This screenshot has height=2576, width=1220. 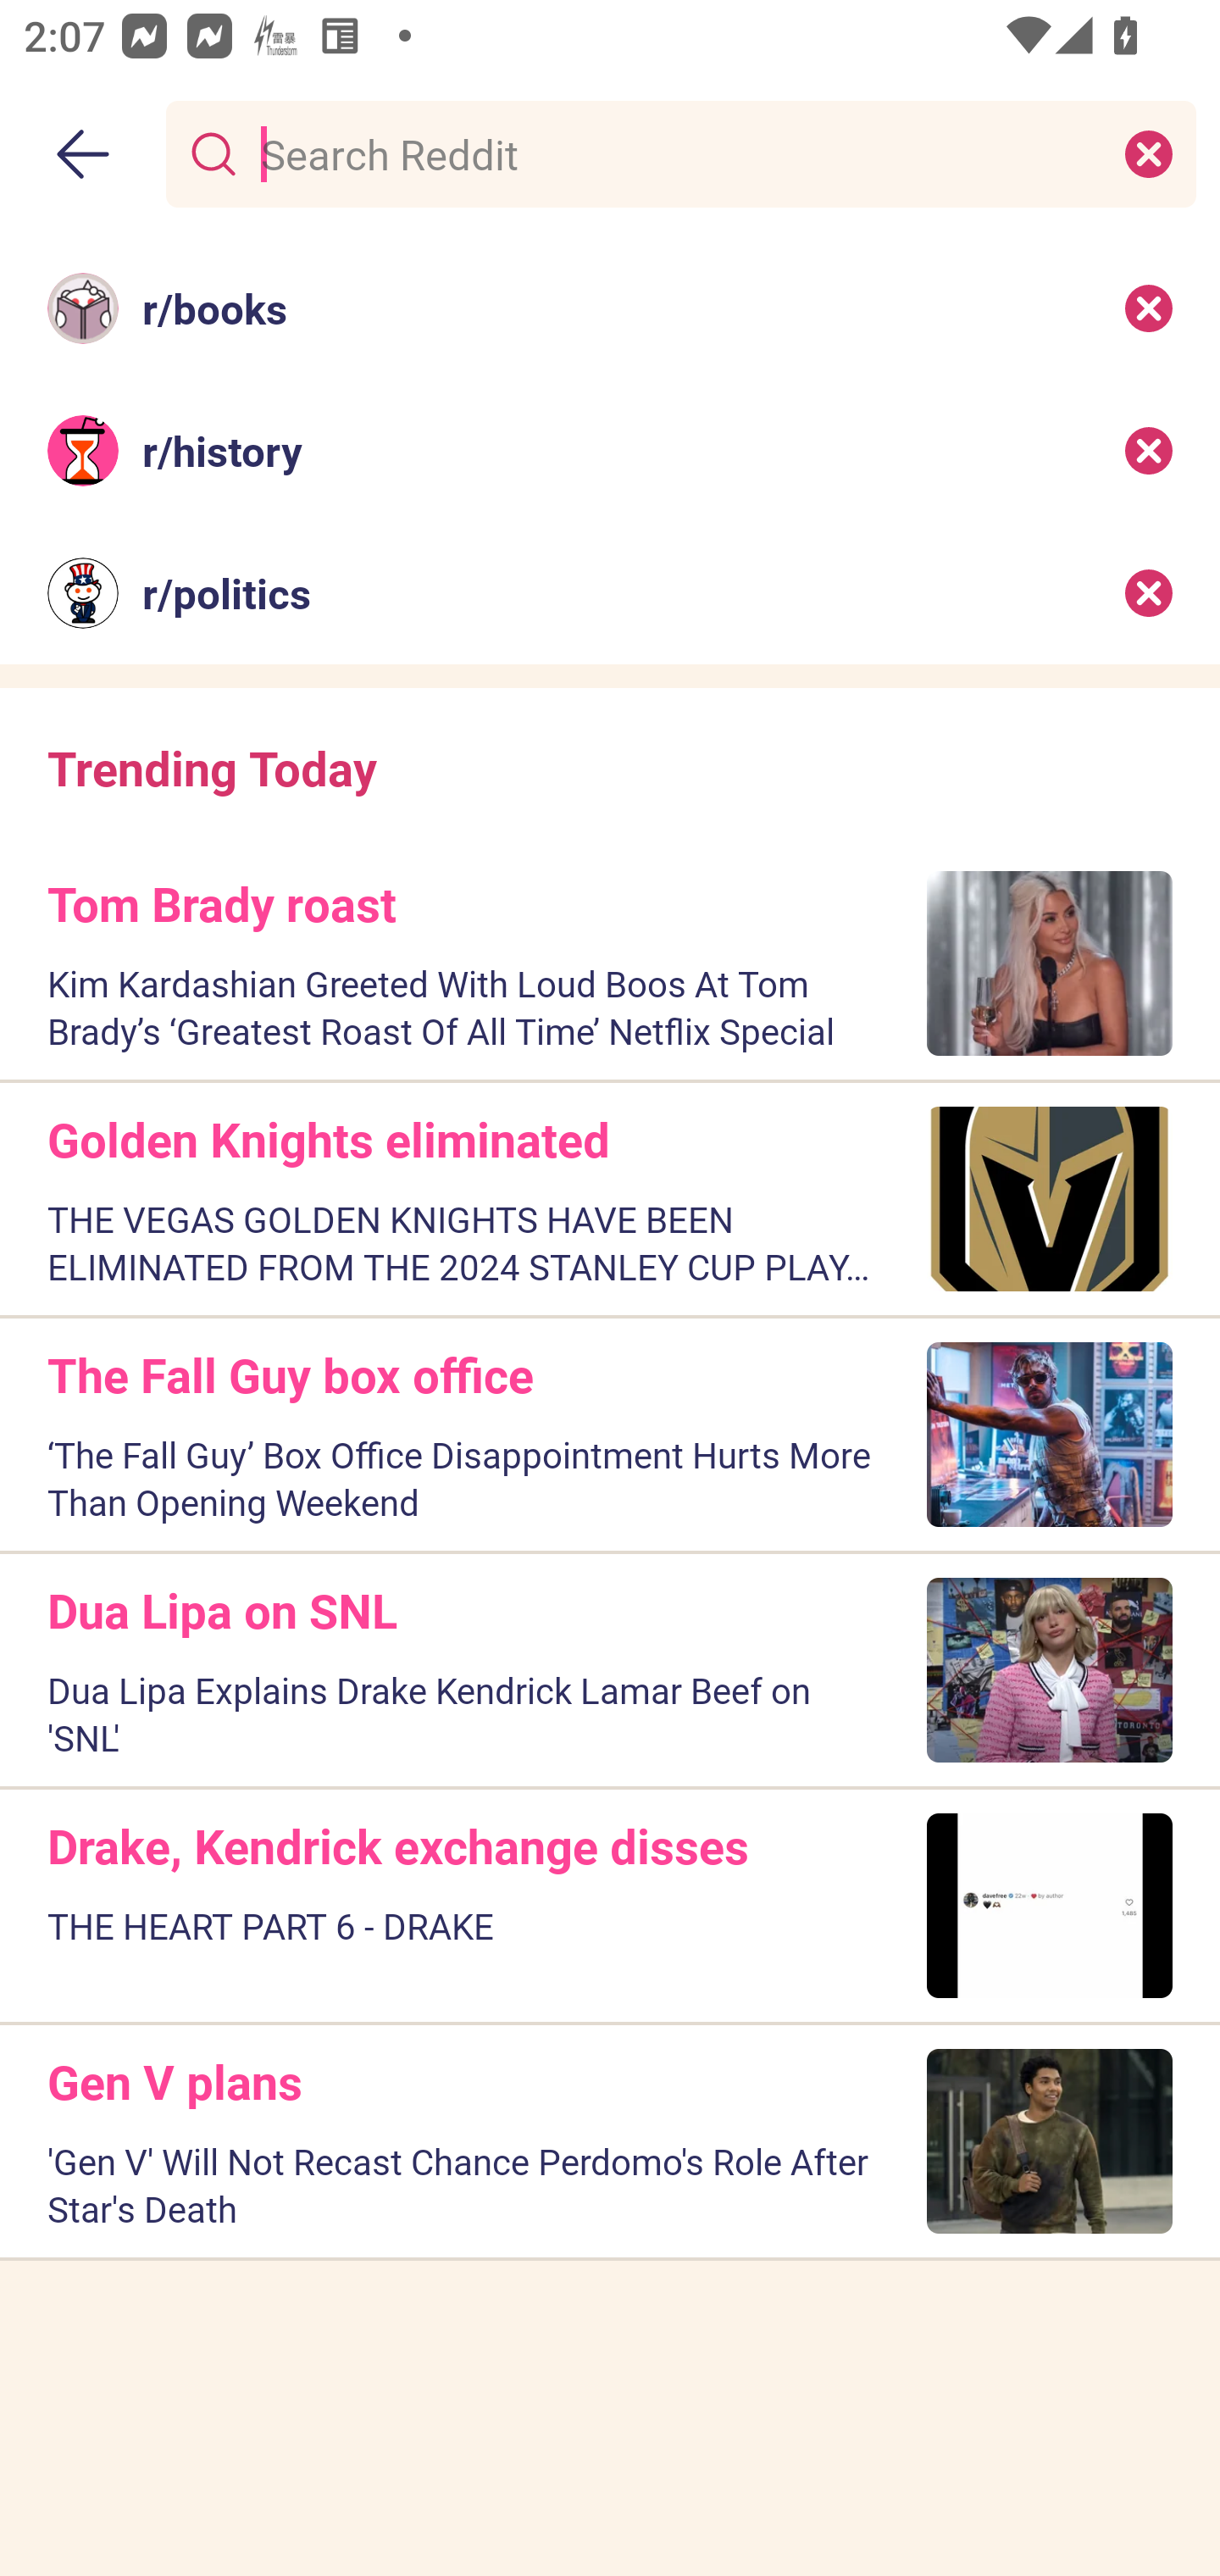 What do you see at coordinates (1149, 593) in the screenshot?
I see `Remove` at bounding box center [1149, 593].